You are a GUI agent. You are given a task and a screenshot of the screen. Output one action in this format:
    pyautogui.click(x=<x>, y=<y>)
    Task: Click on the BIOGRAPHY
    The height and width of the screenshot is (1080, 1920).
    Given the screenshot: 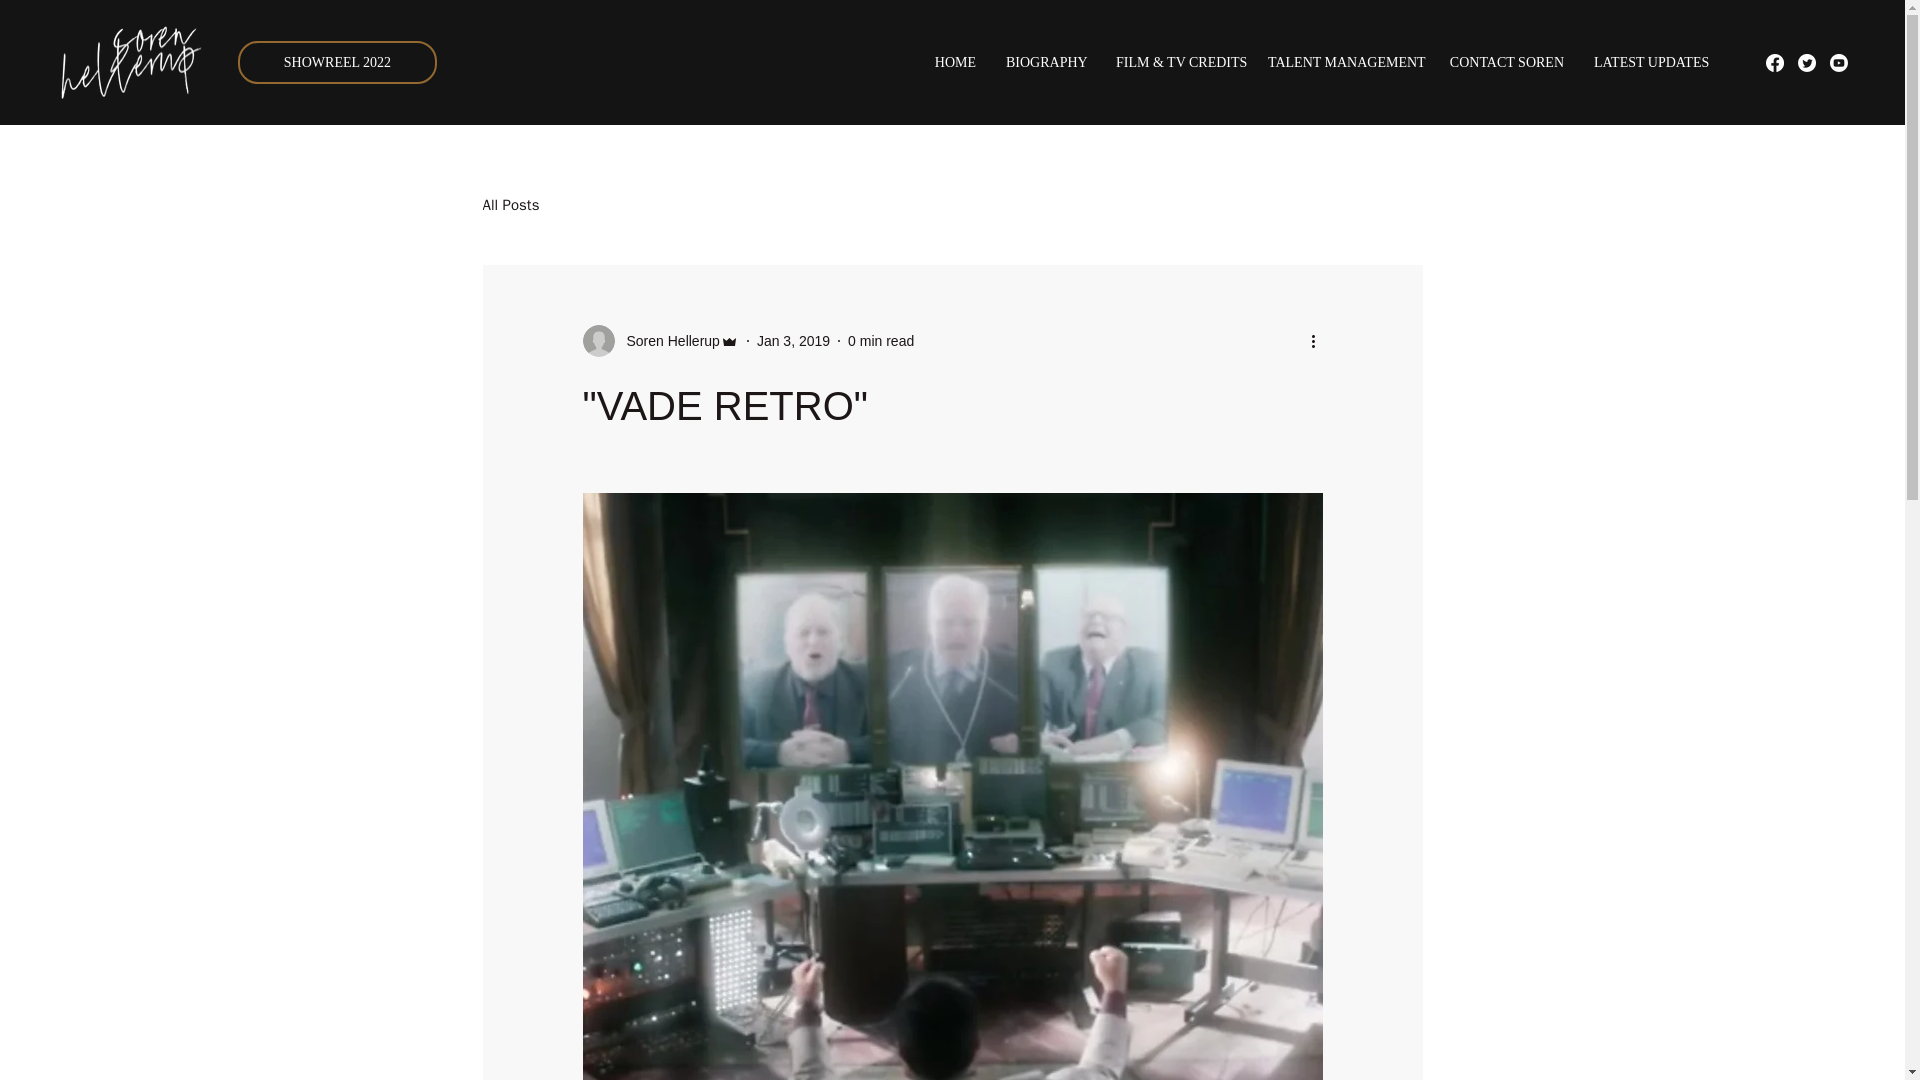 What is the action you would take?
    pyautogui.click(x=1045, y=62)
    